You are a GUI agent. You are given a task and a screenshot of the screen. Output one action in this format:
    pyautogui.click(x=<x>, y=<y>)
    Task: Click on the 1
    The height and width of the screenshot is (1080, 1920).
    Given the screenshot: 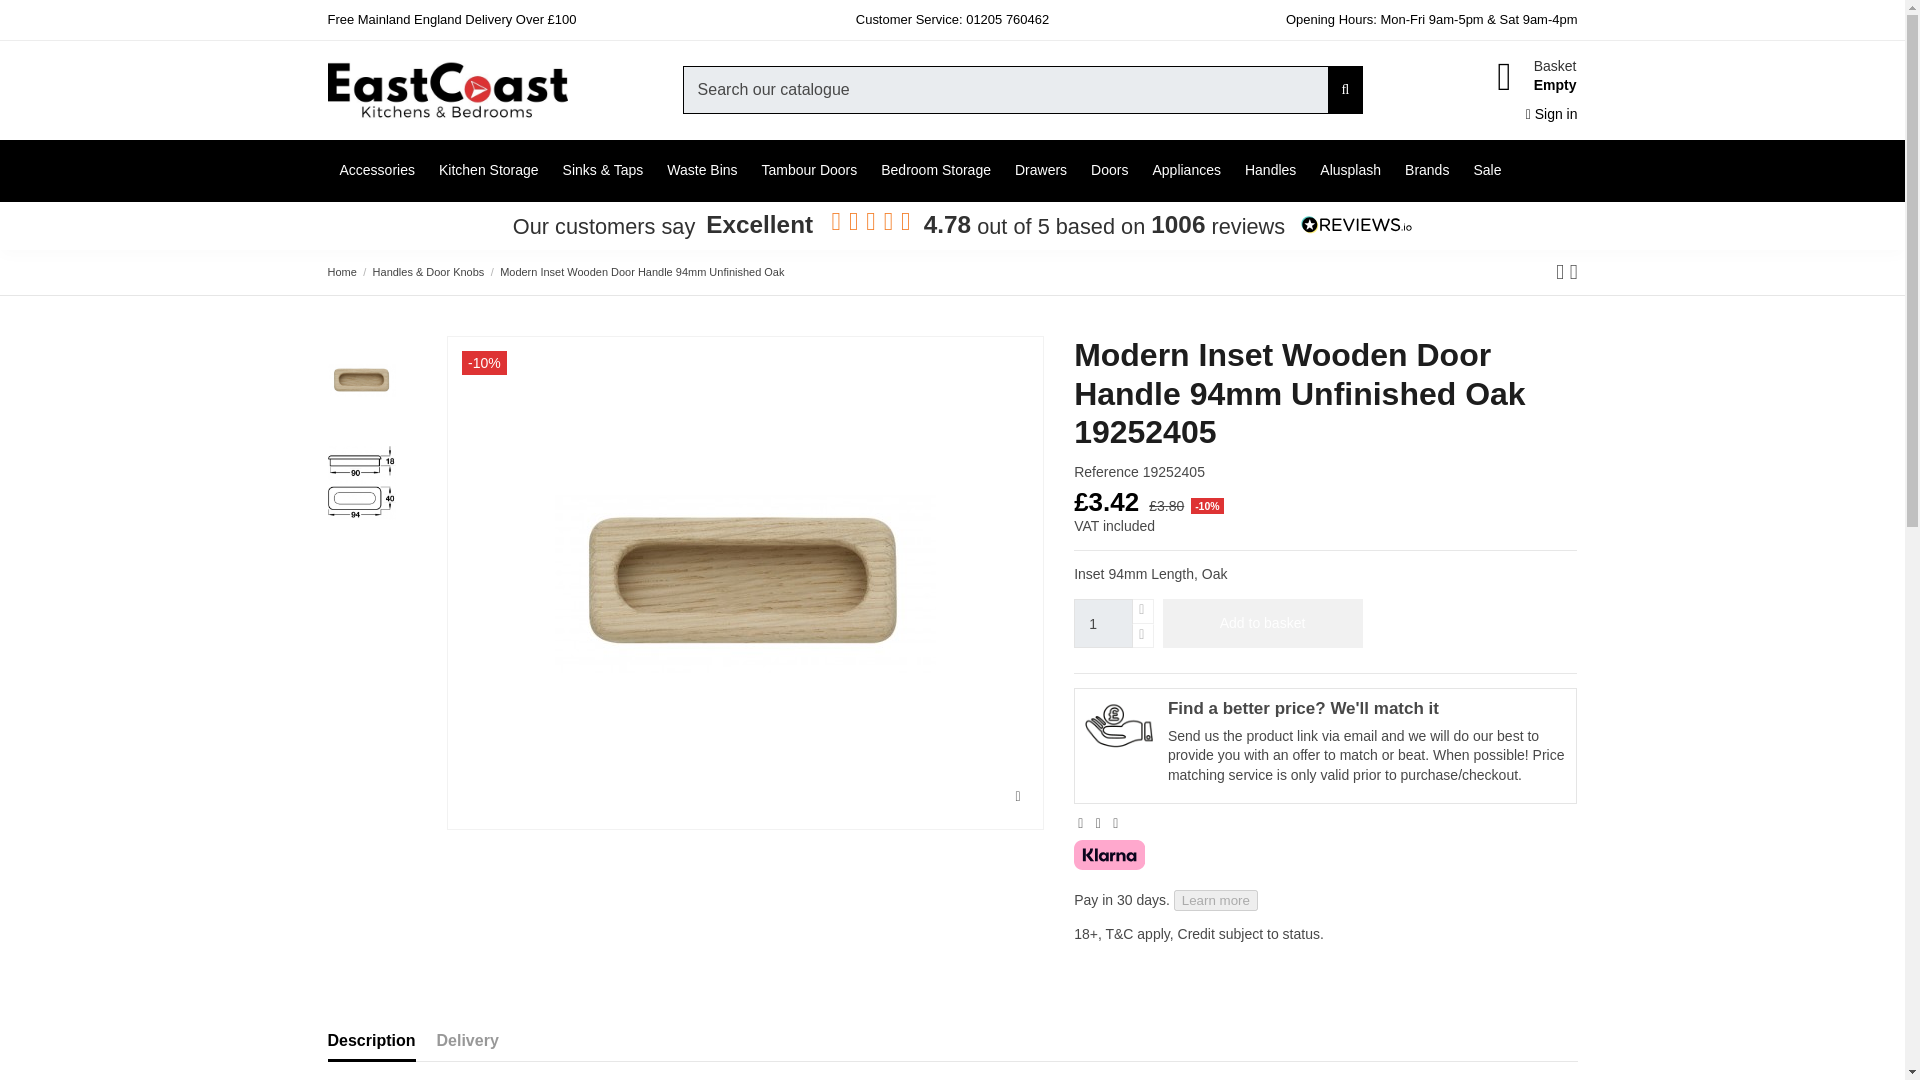 What is the action you would take?
    pyautogui.click(x=1102, y=624)
    